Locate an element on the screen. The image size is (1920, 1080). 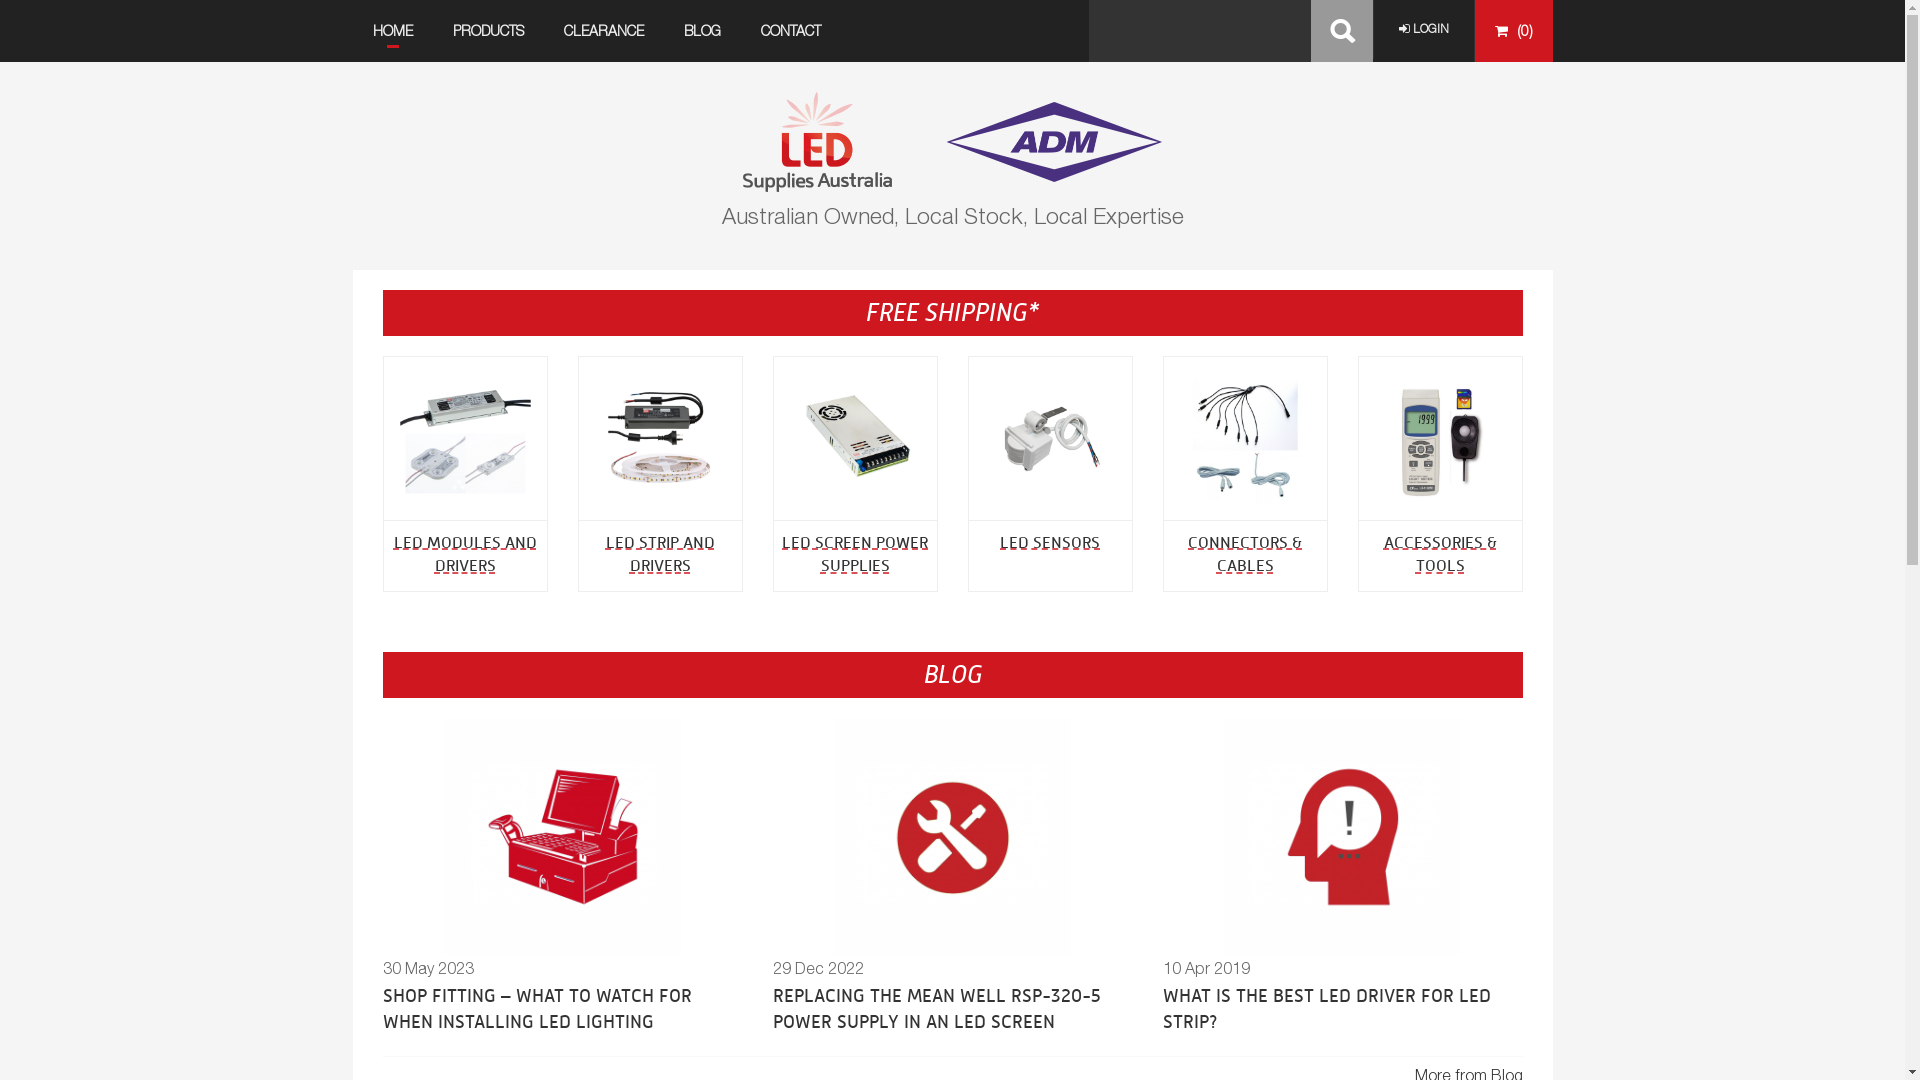
LED SCREEN POWER SUPPLIES is located at coordinates (855, 554).